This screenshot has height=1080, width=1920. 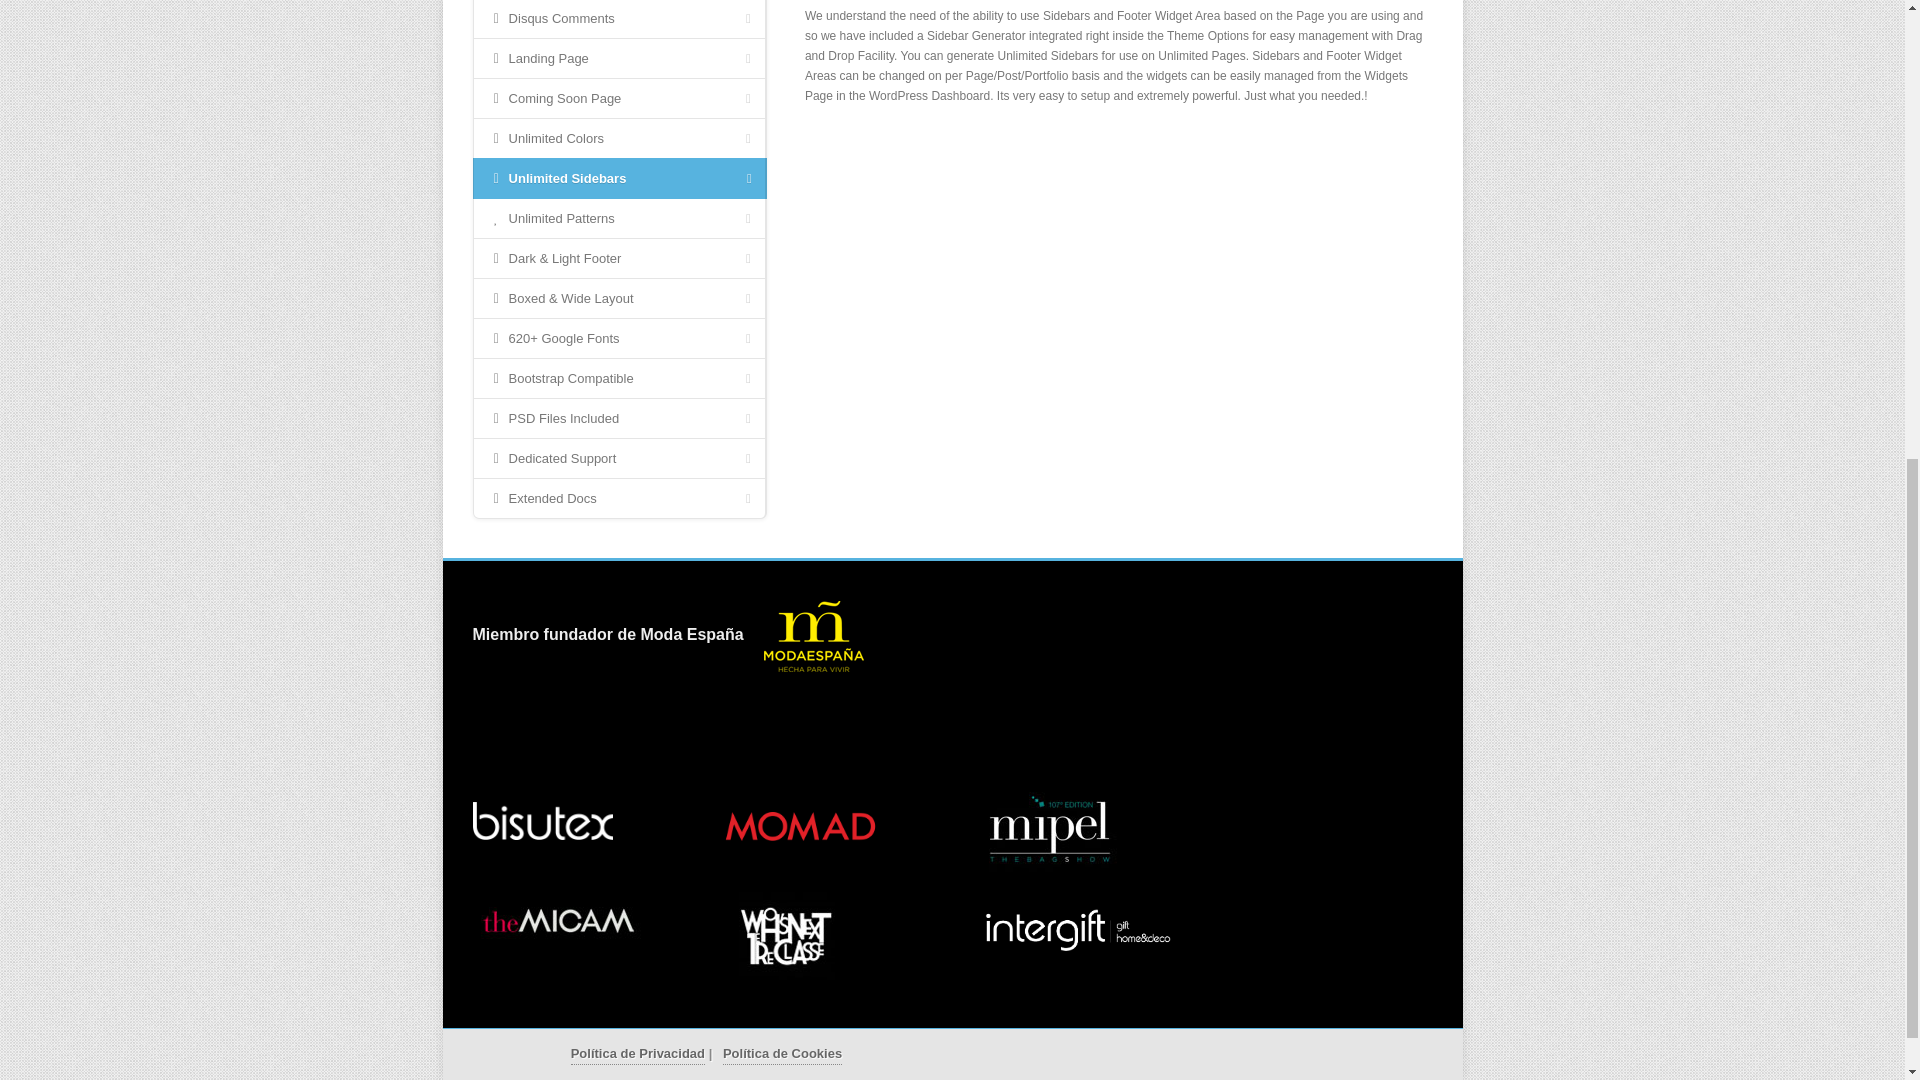 What do you see at coordinates (619, 378) in the screenshot?
I see `Bootstrap Compatible` at bounding box center [619, 378].